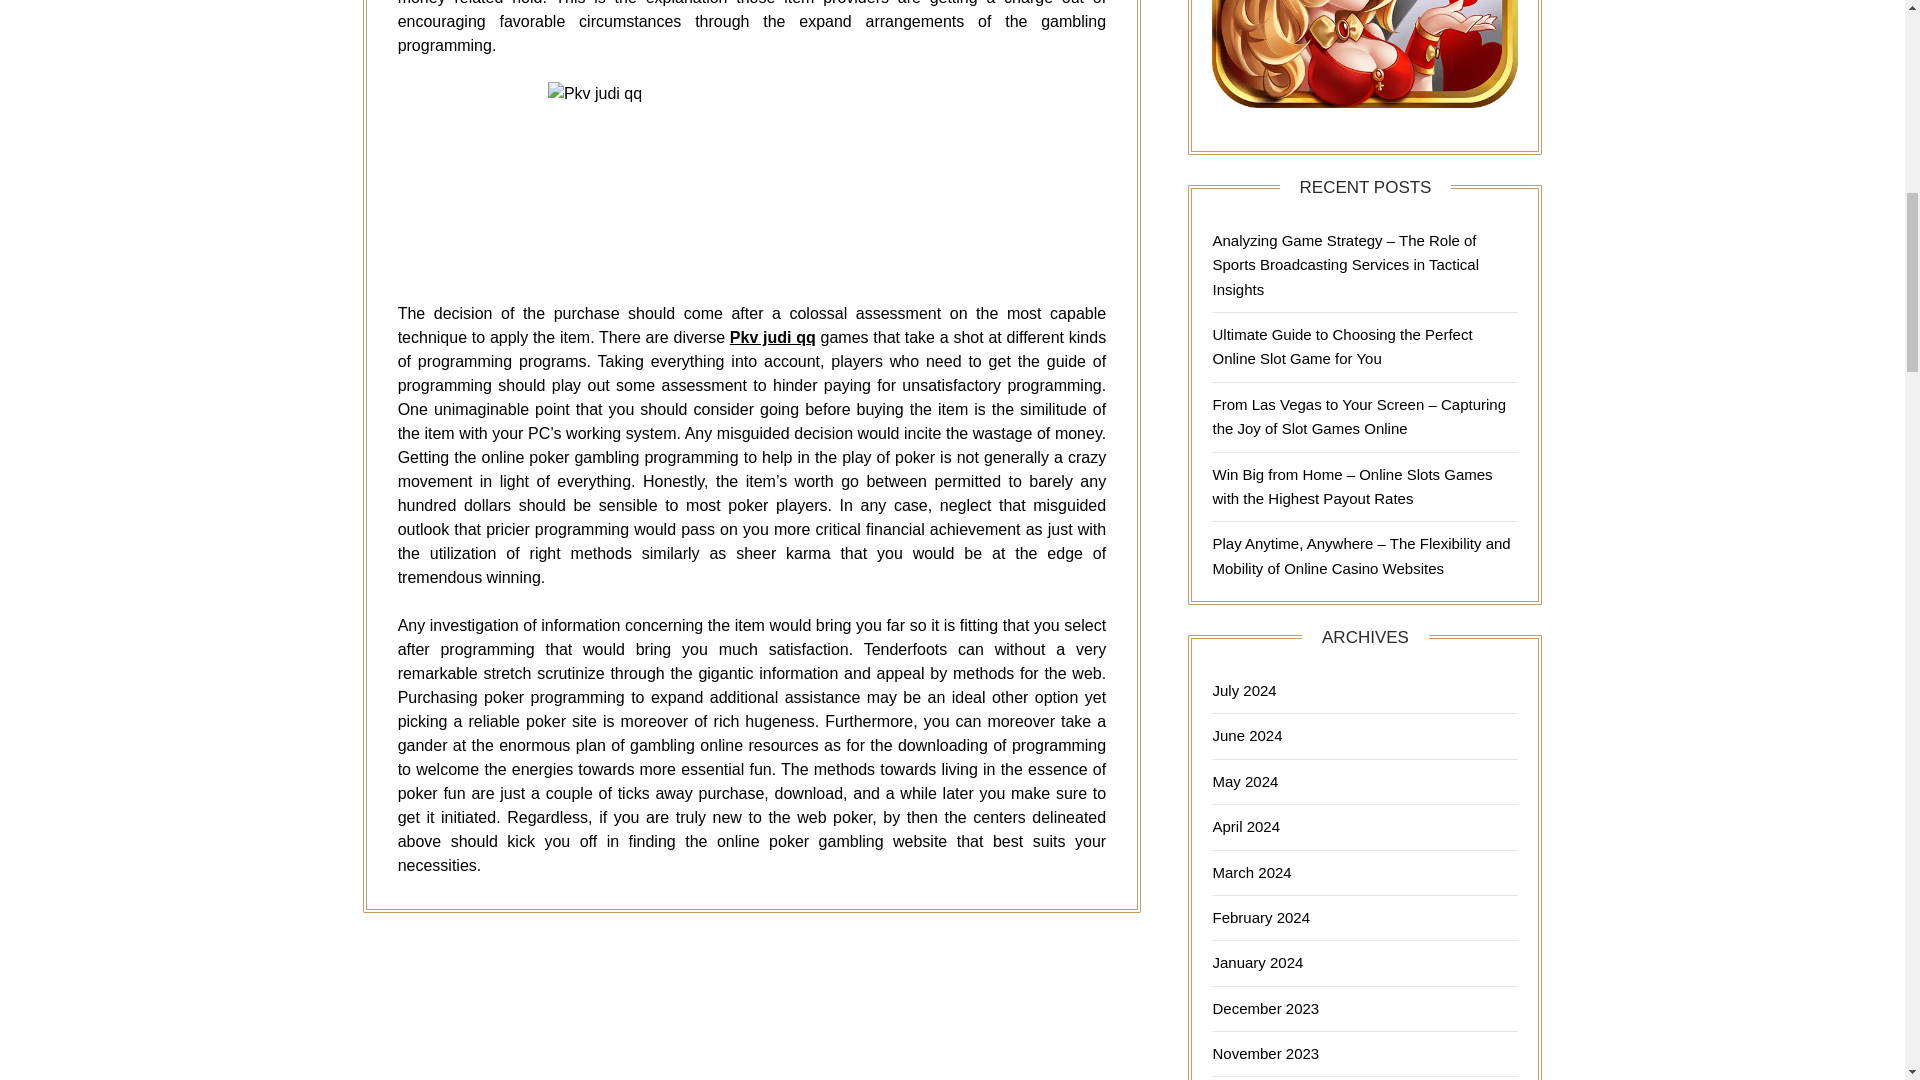 The height and width of the screenshot is (1080, 1920). Describe the element at coordinates (772, 337) in the screenshot. I see `Pkv judi qq` at that location.